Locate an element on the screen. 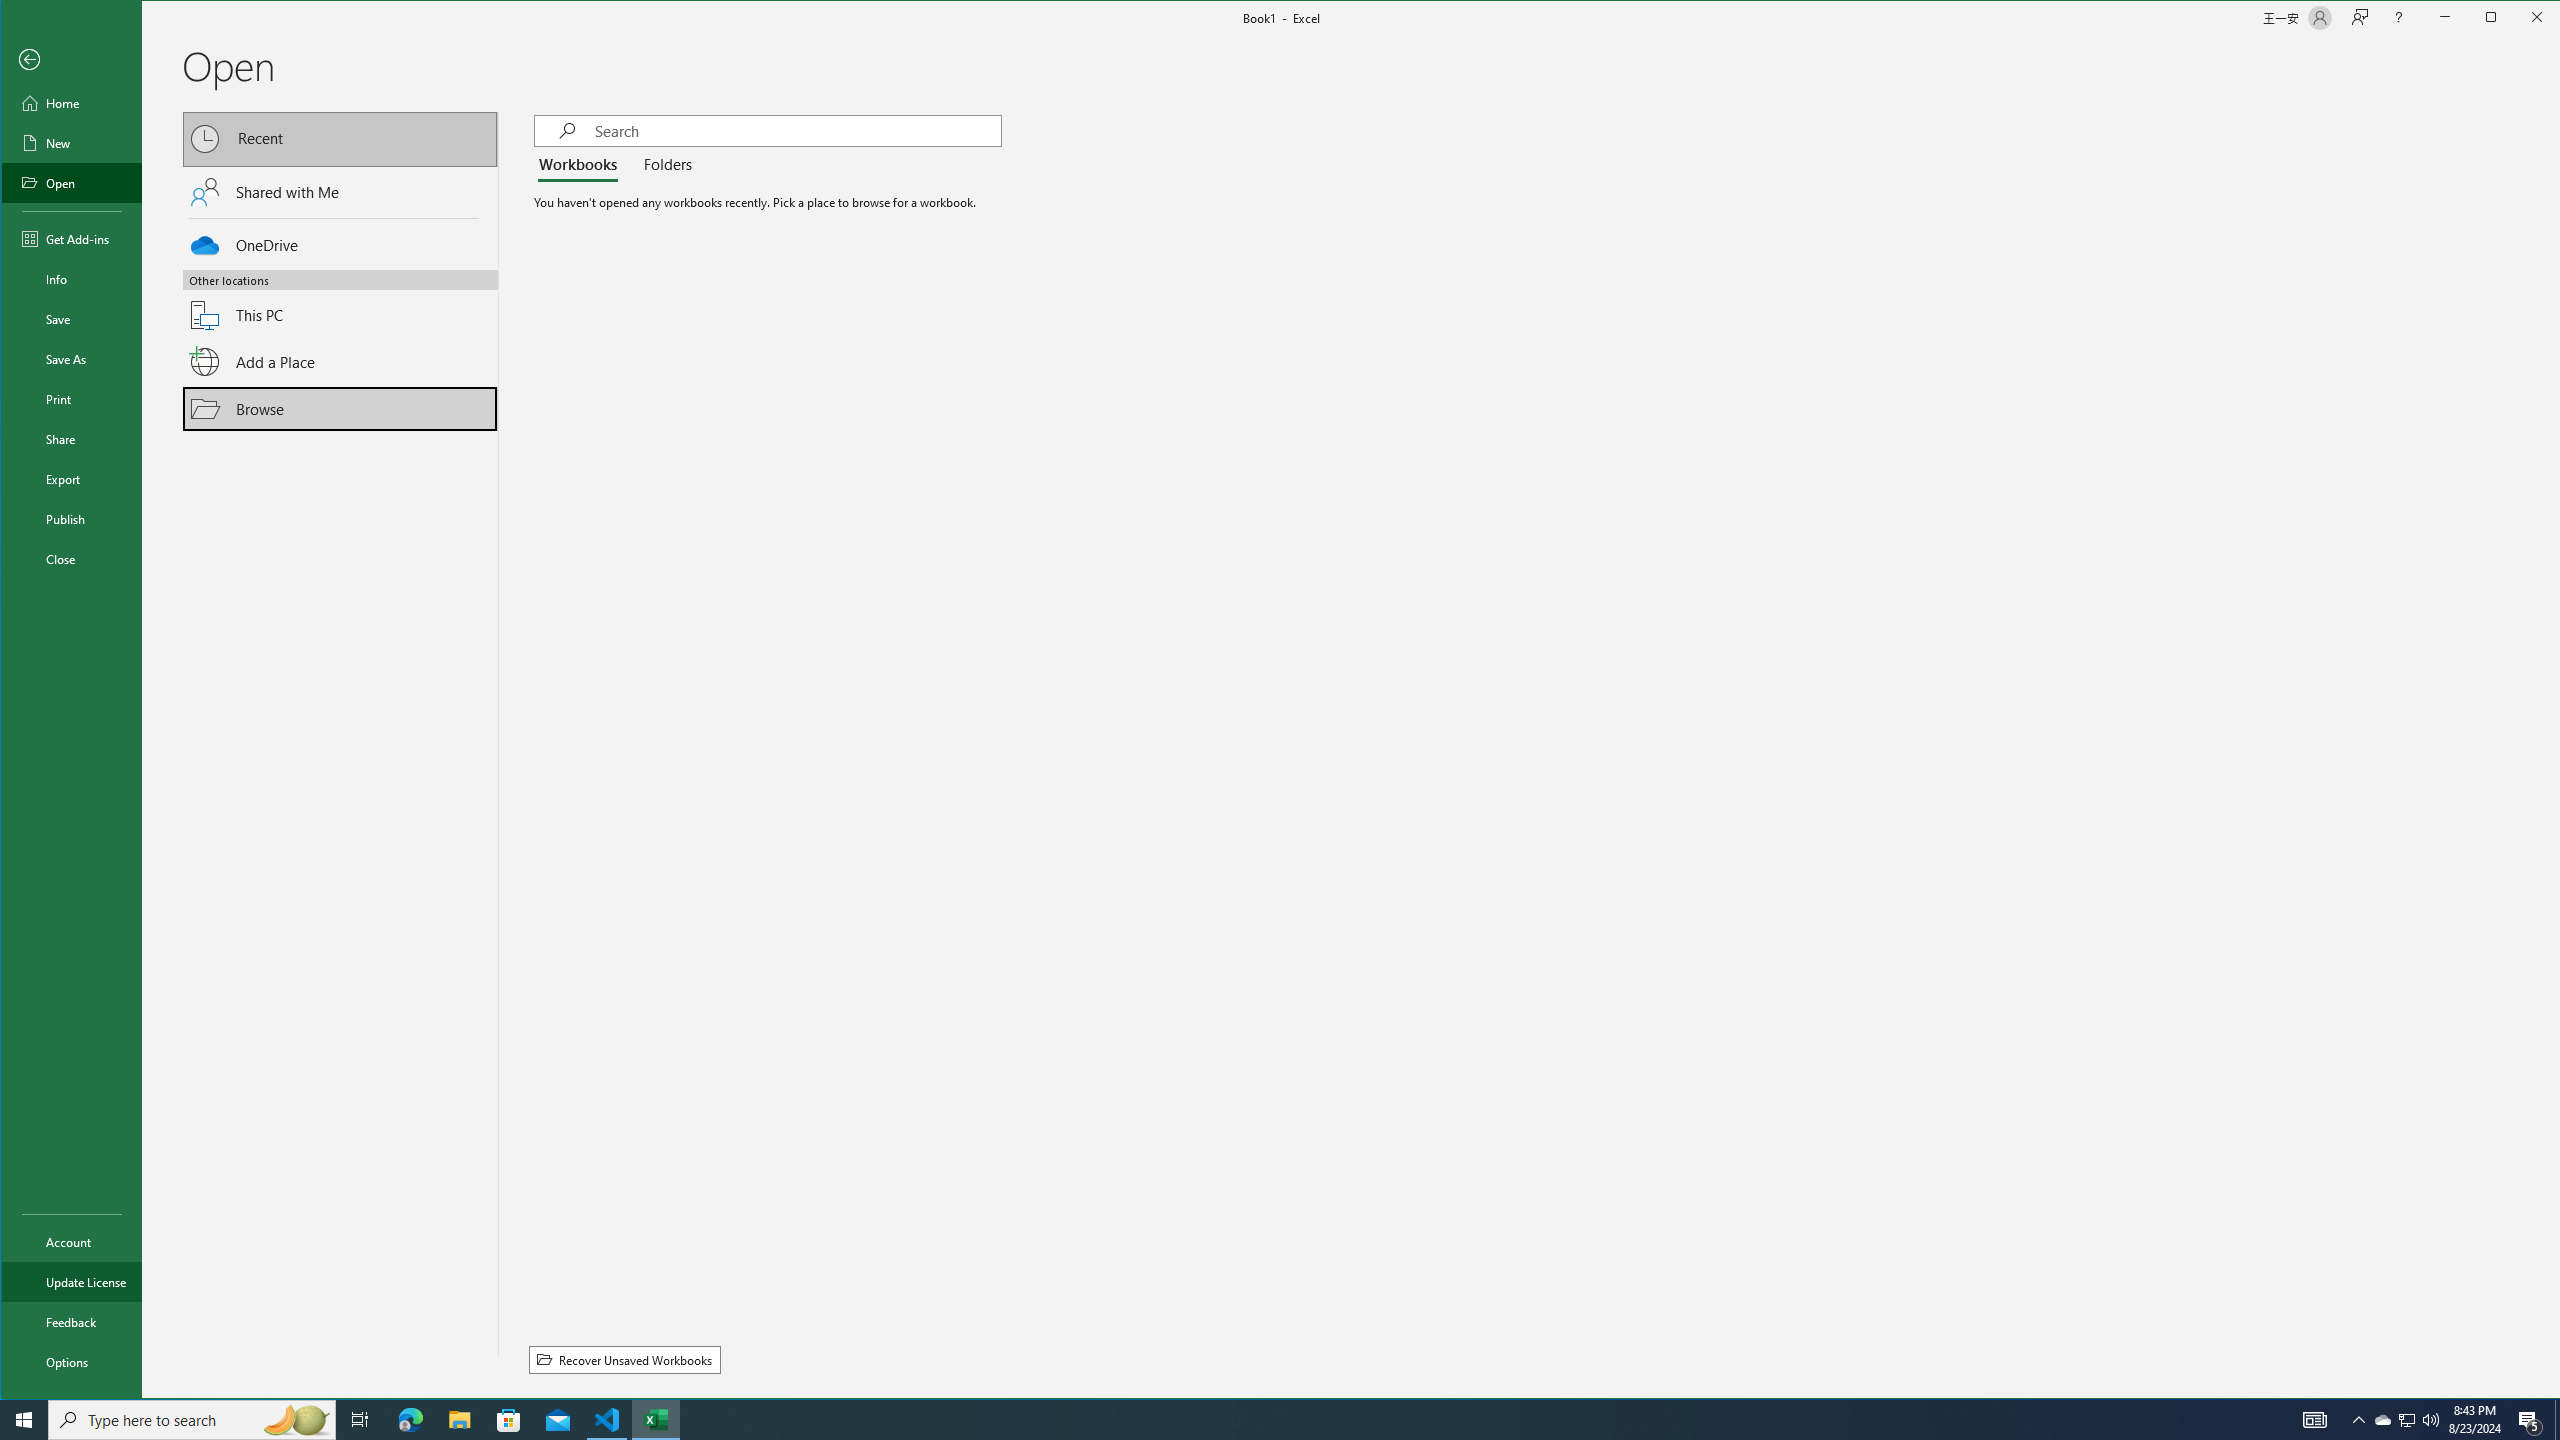 This screenshot has width=2560, height=1440. Excel - 1 running window is located at coordinates (656, 1420).